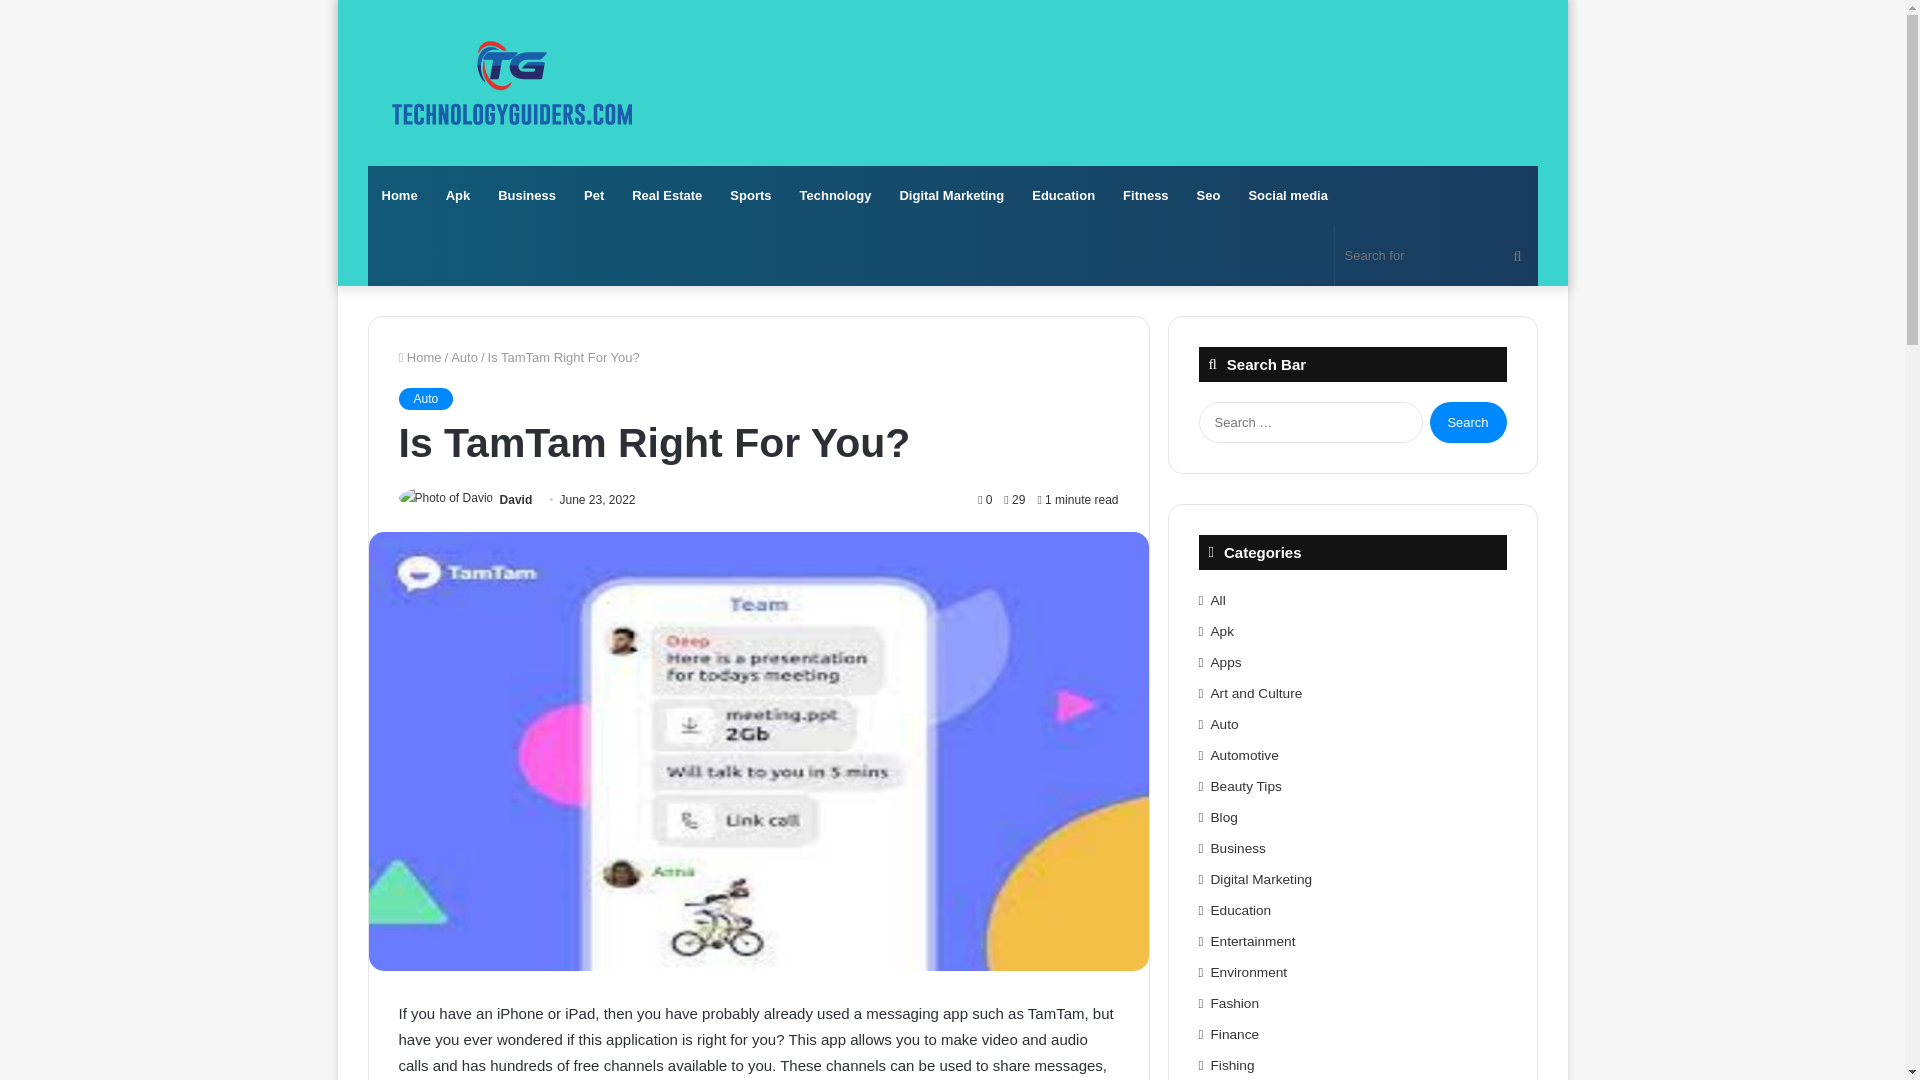 The image size is (1920, 1080). I want to click on Technology, so click(835, 196).